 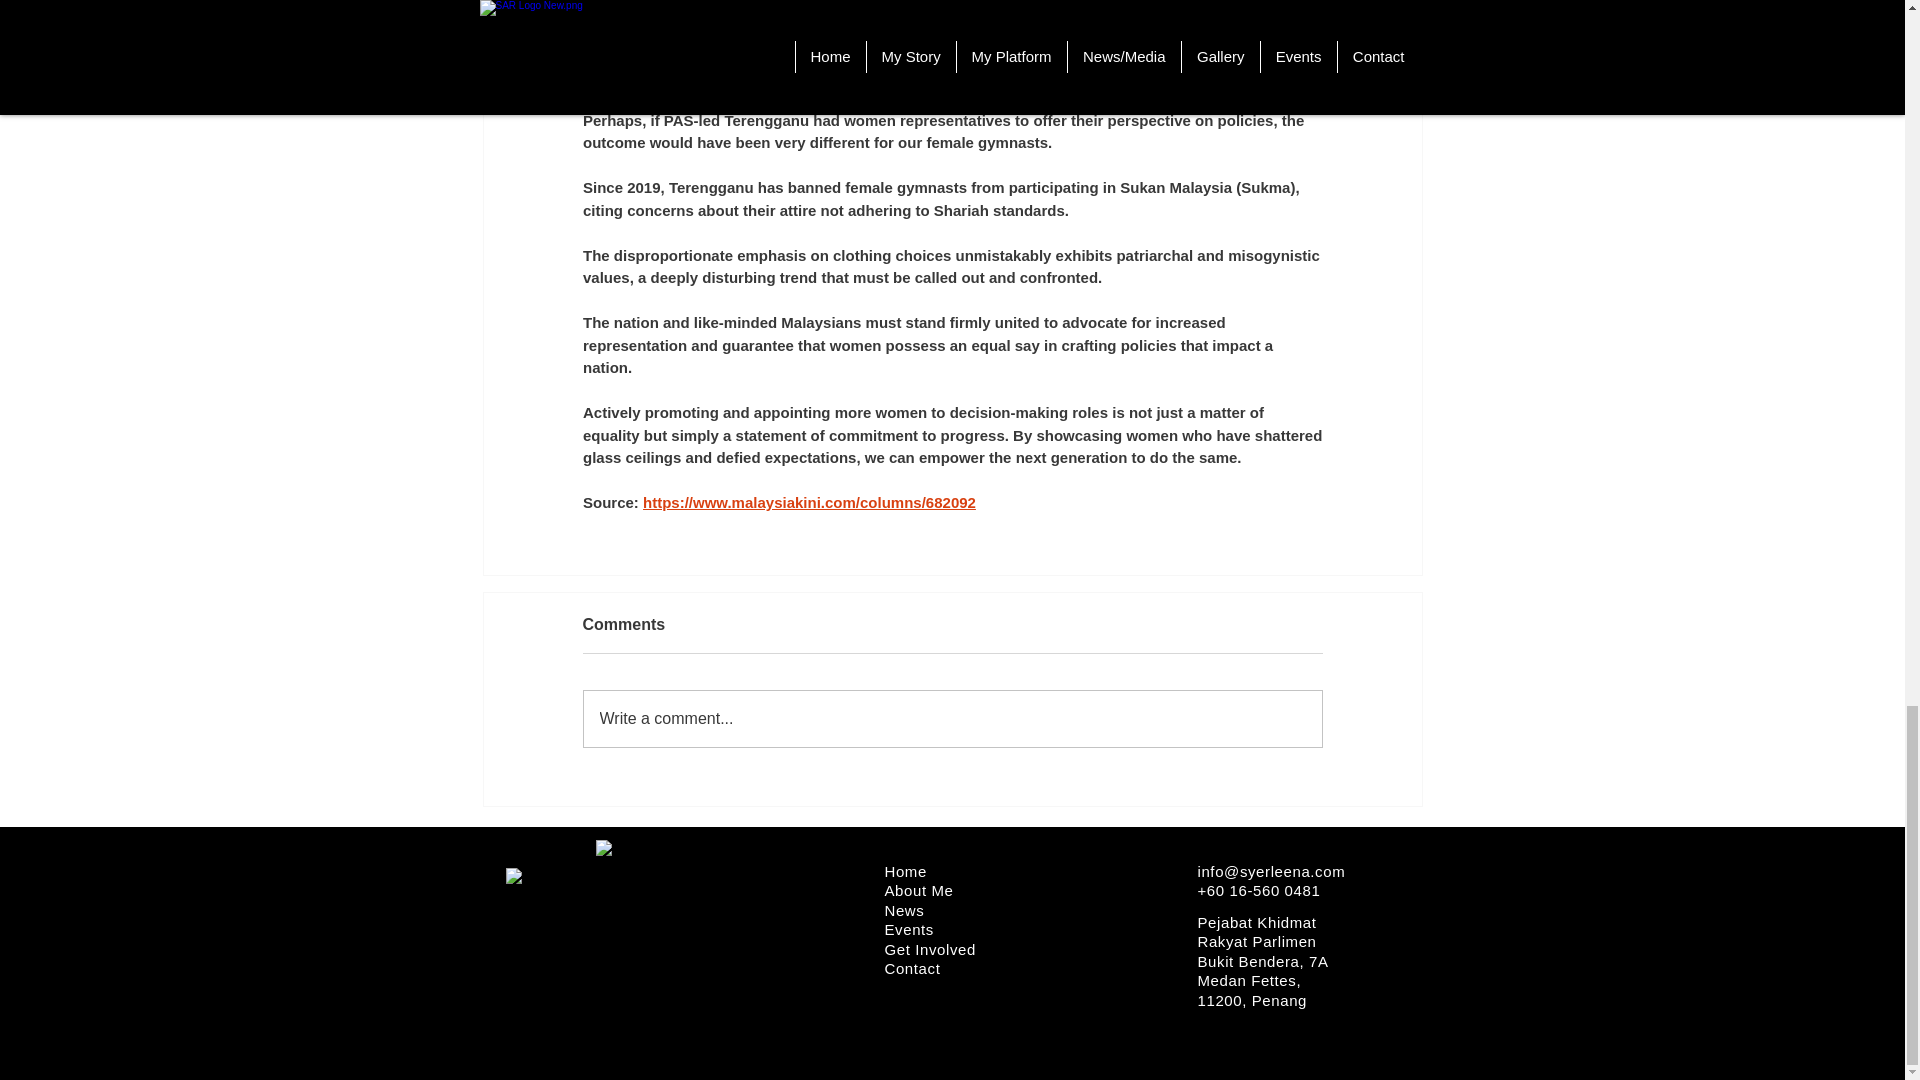 I want to click on Events, so click(x=908, y=930).